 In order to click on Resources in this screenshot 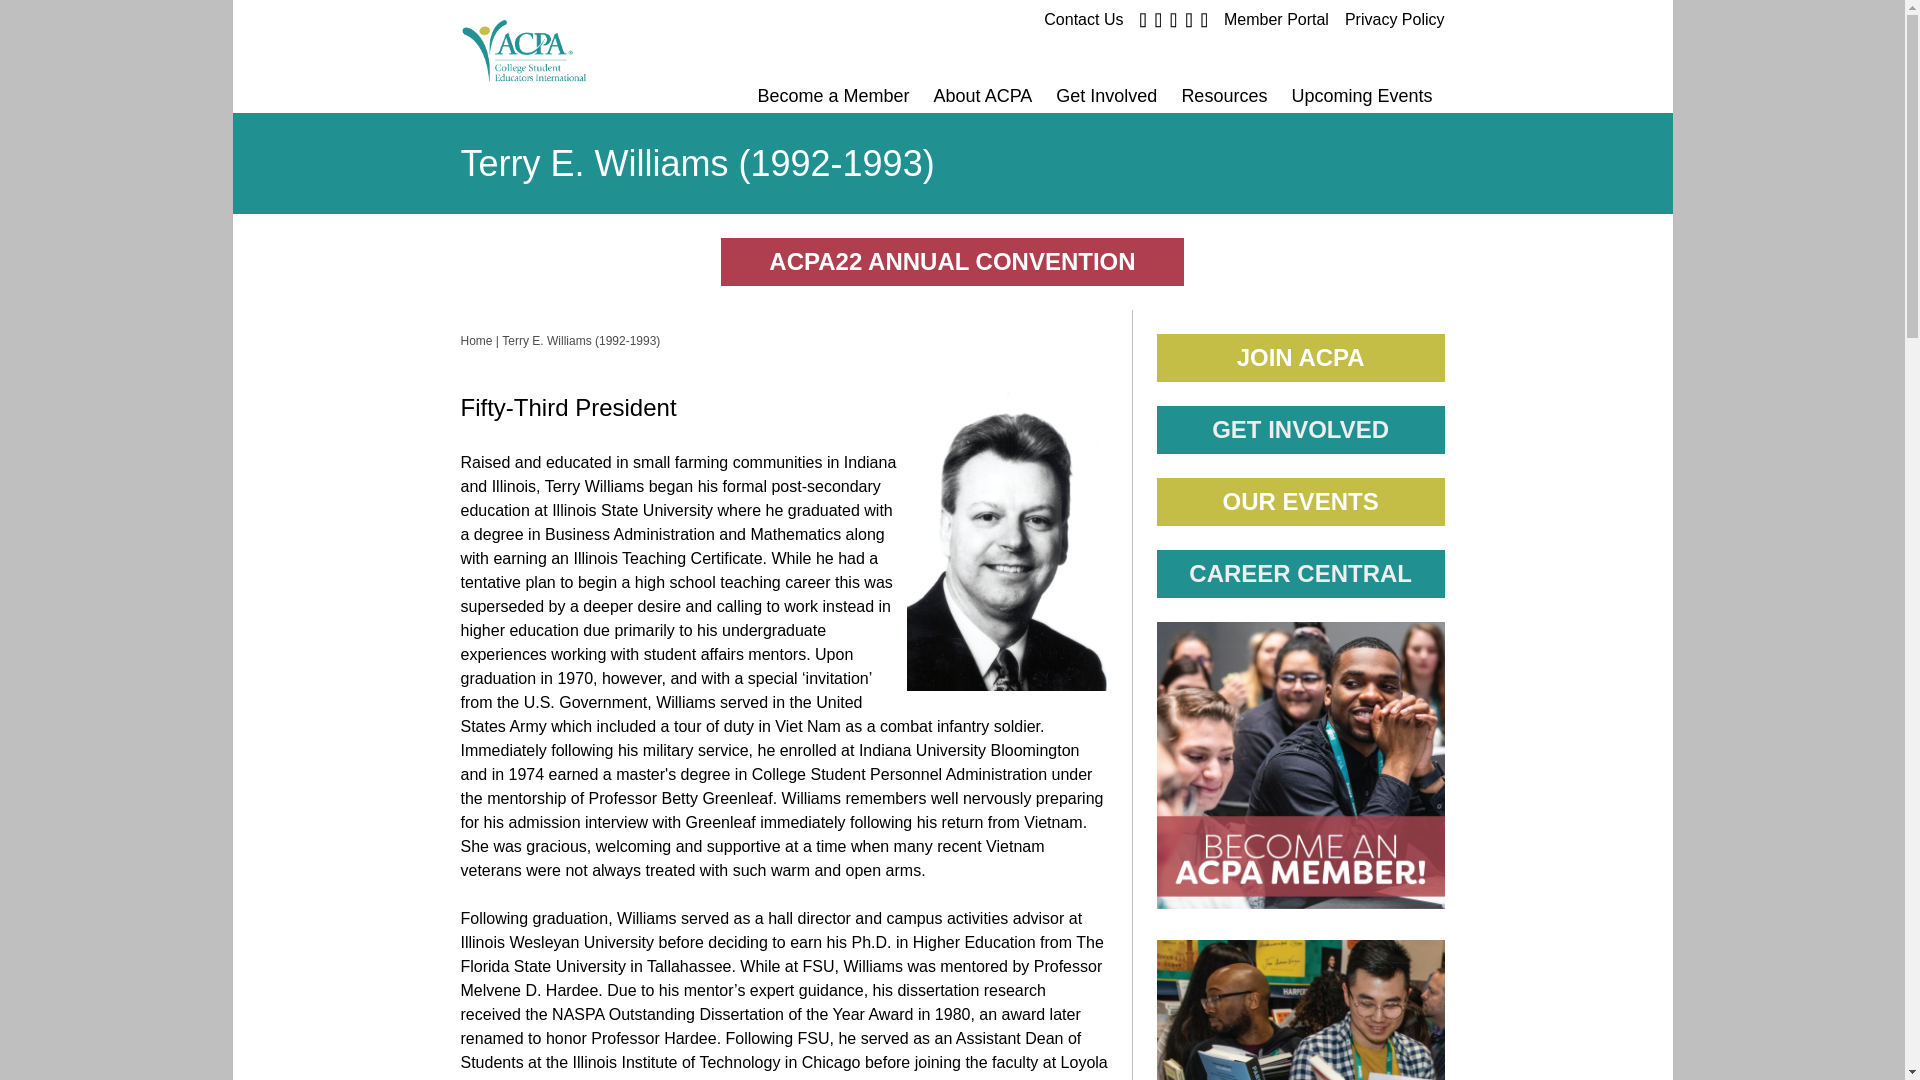, I will do `click(1224, 96)`.